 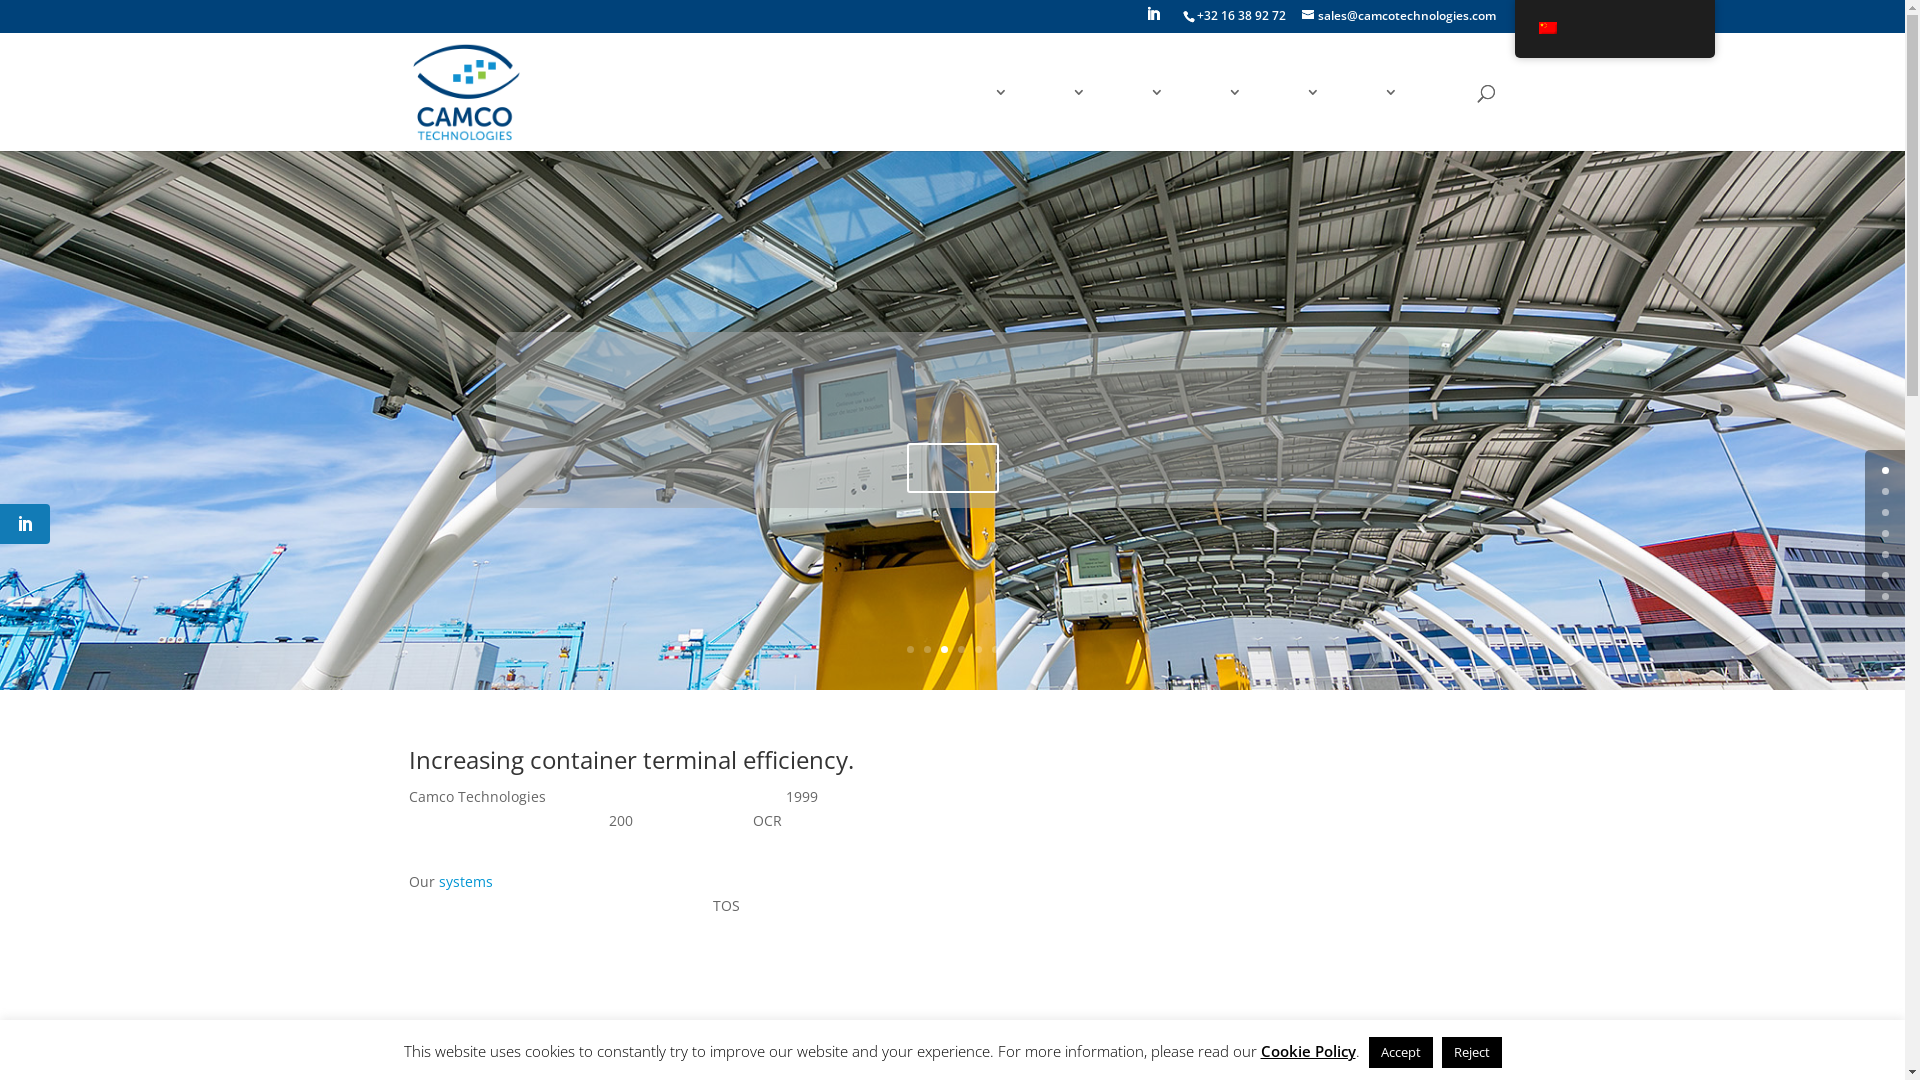 I want to click on 3, so click(x=944, y=650).